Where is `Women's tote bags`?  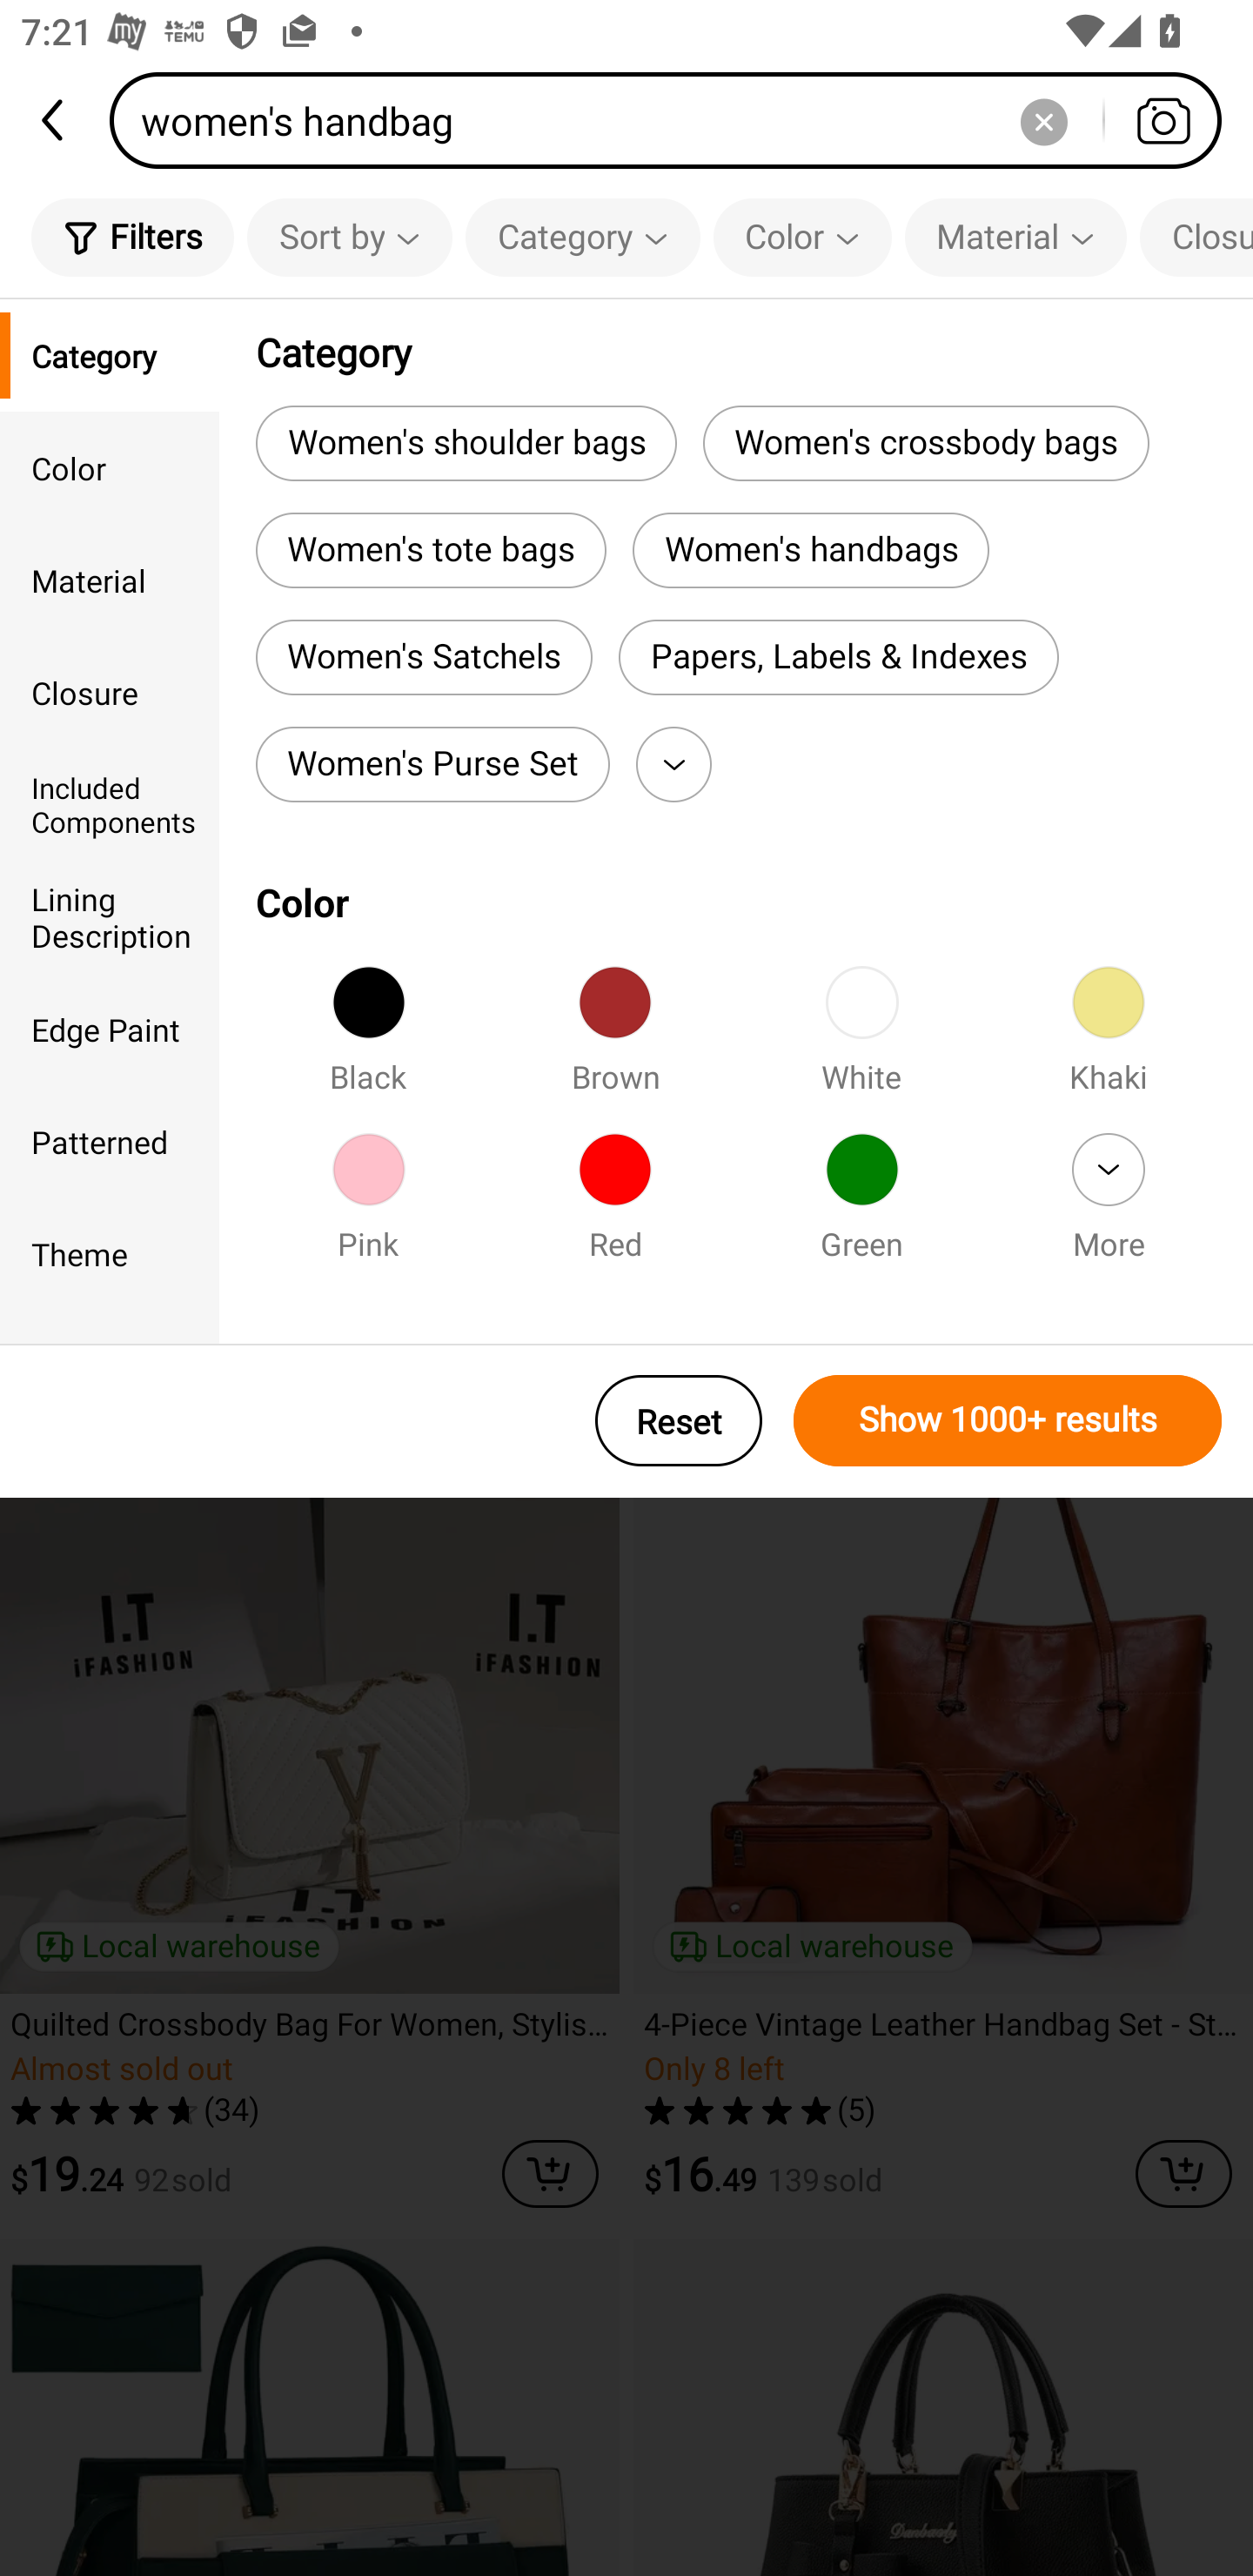
Women's tote bags is located at coordinates (430, 550).